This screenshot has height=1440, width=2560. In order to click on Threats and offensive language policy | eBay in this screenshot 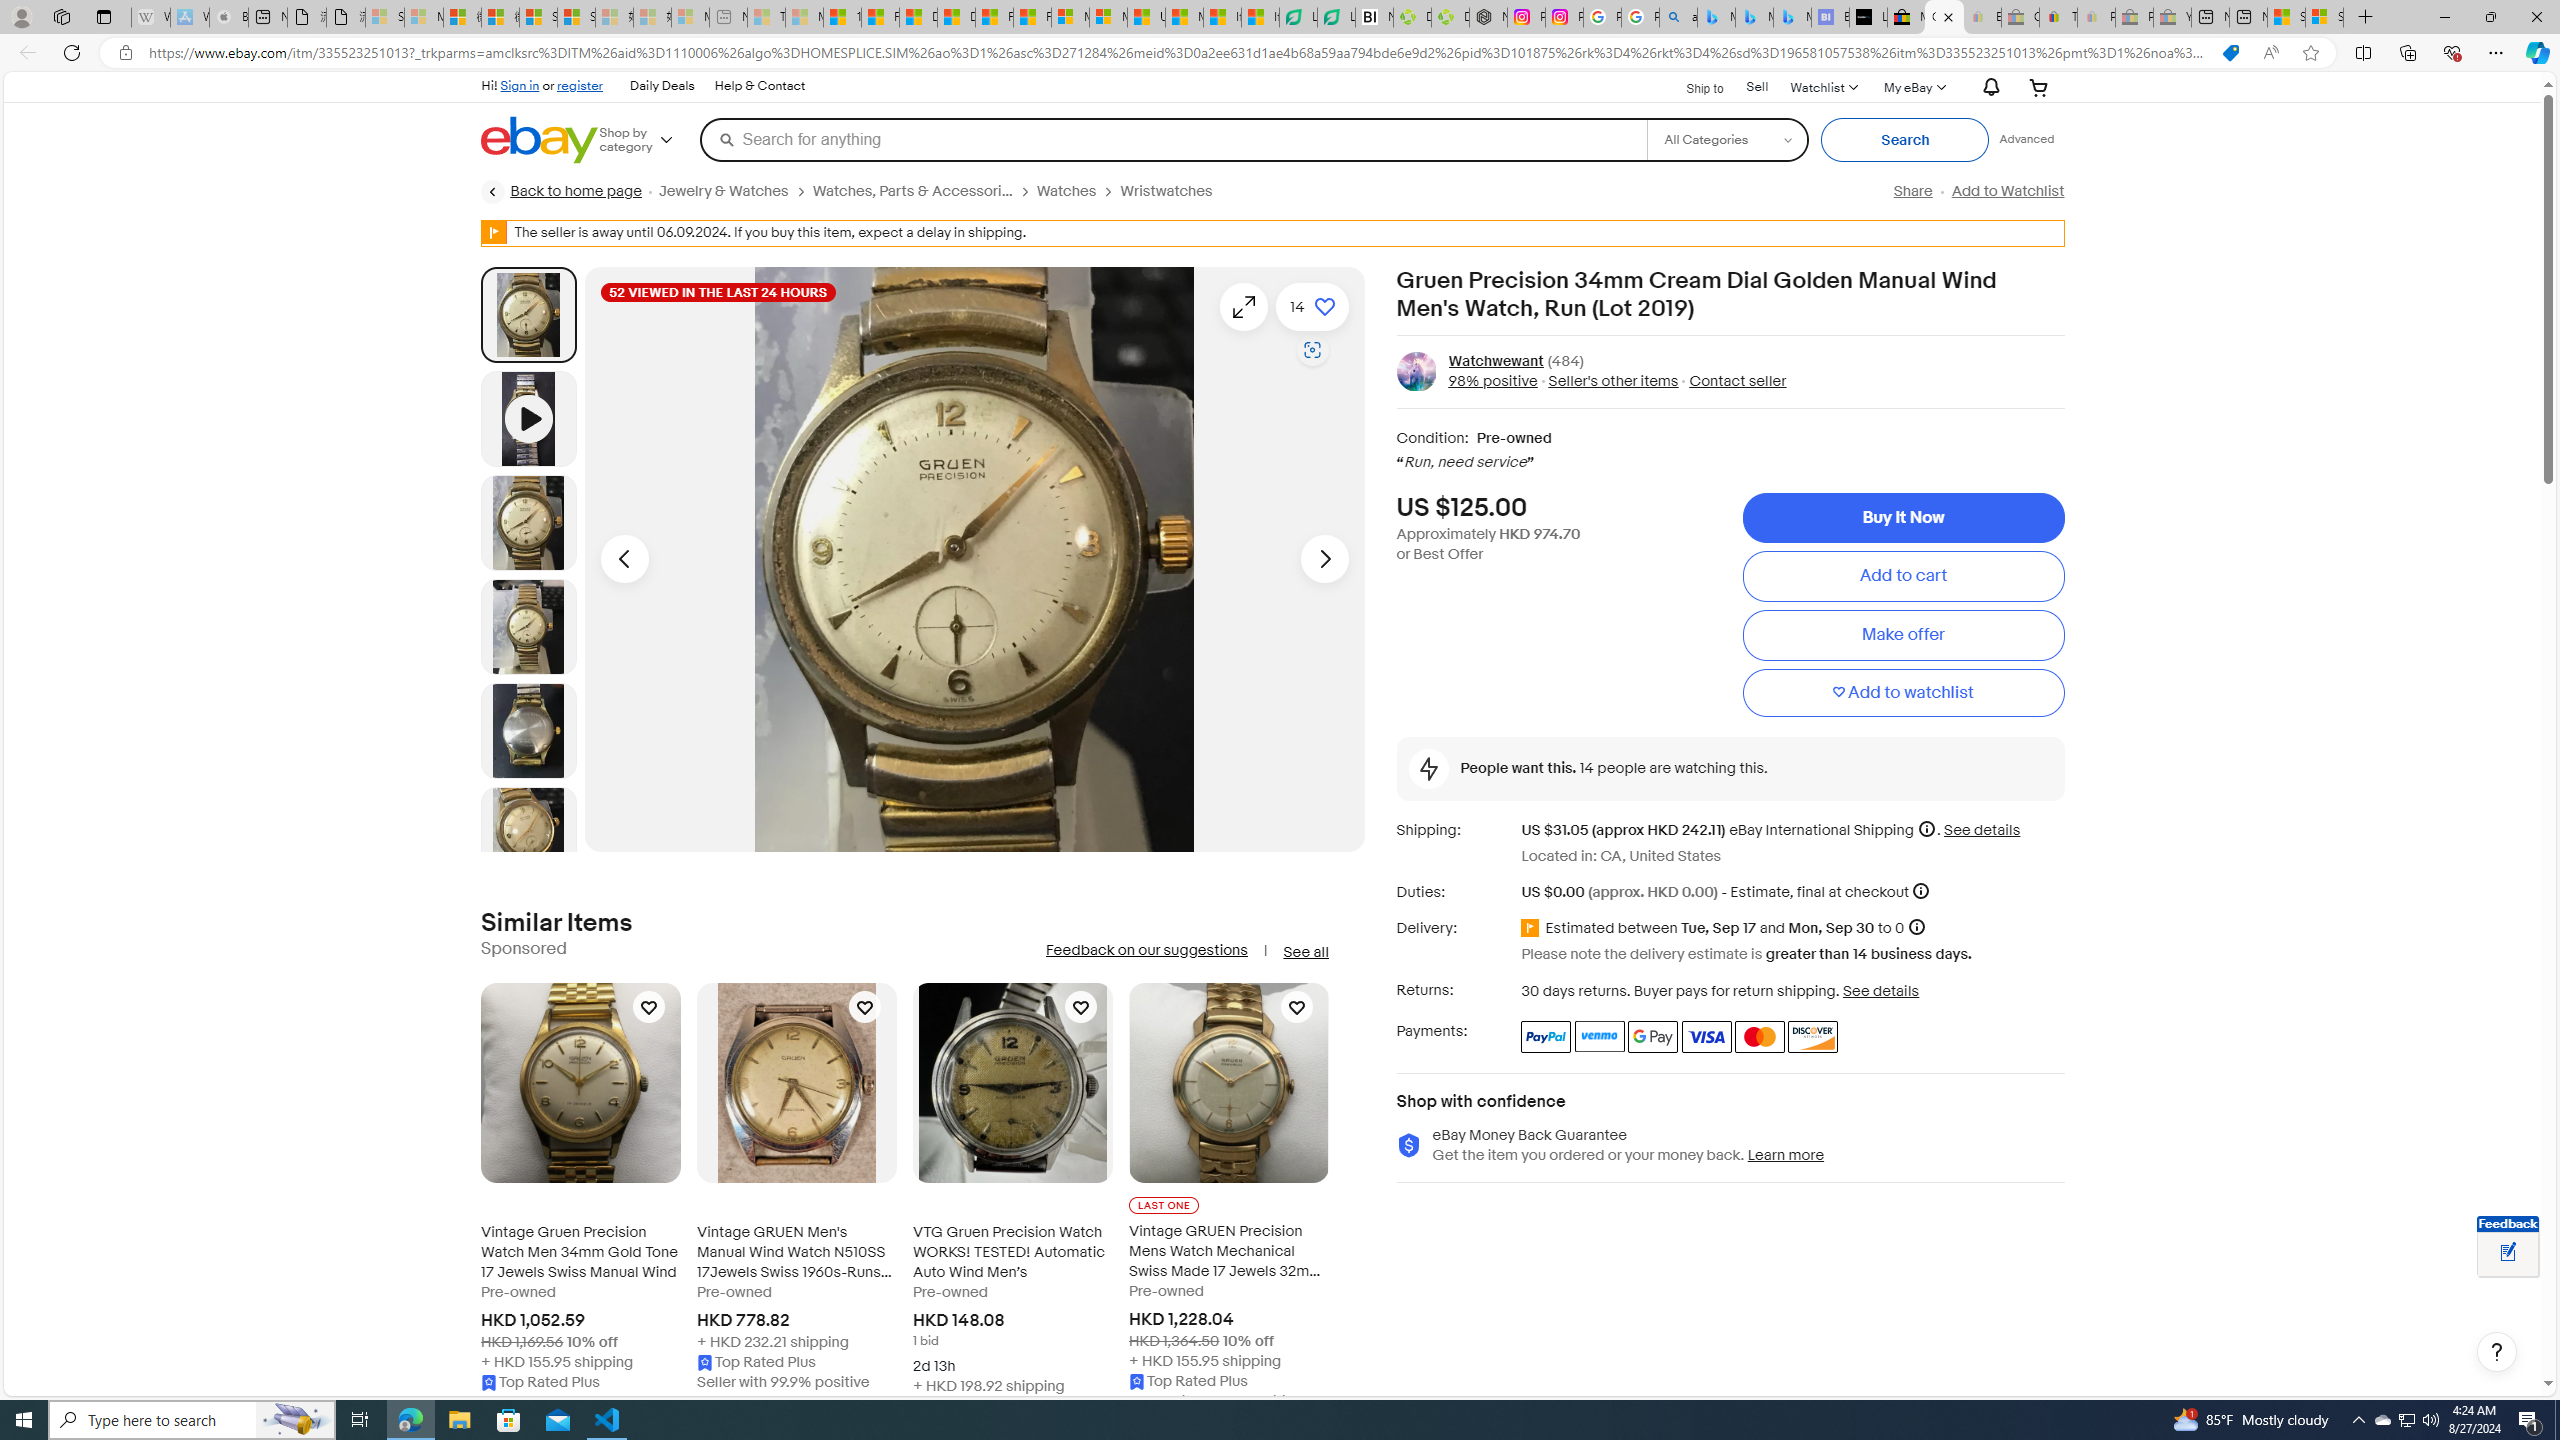, I will do `click(2058, 17)`.